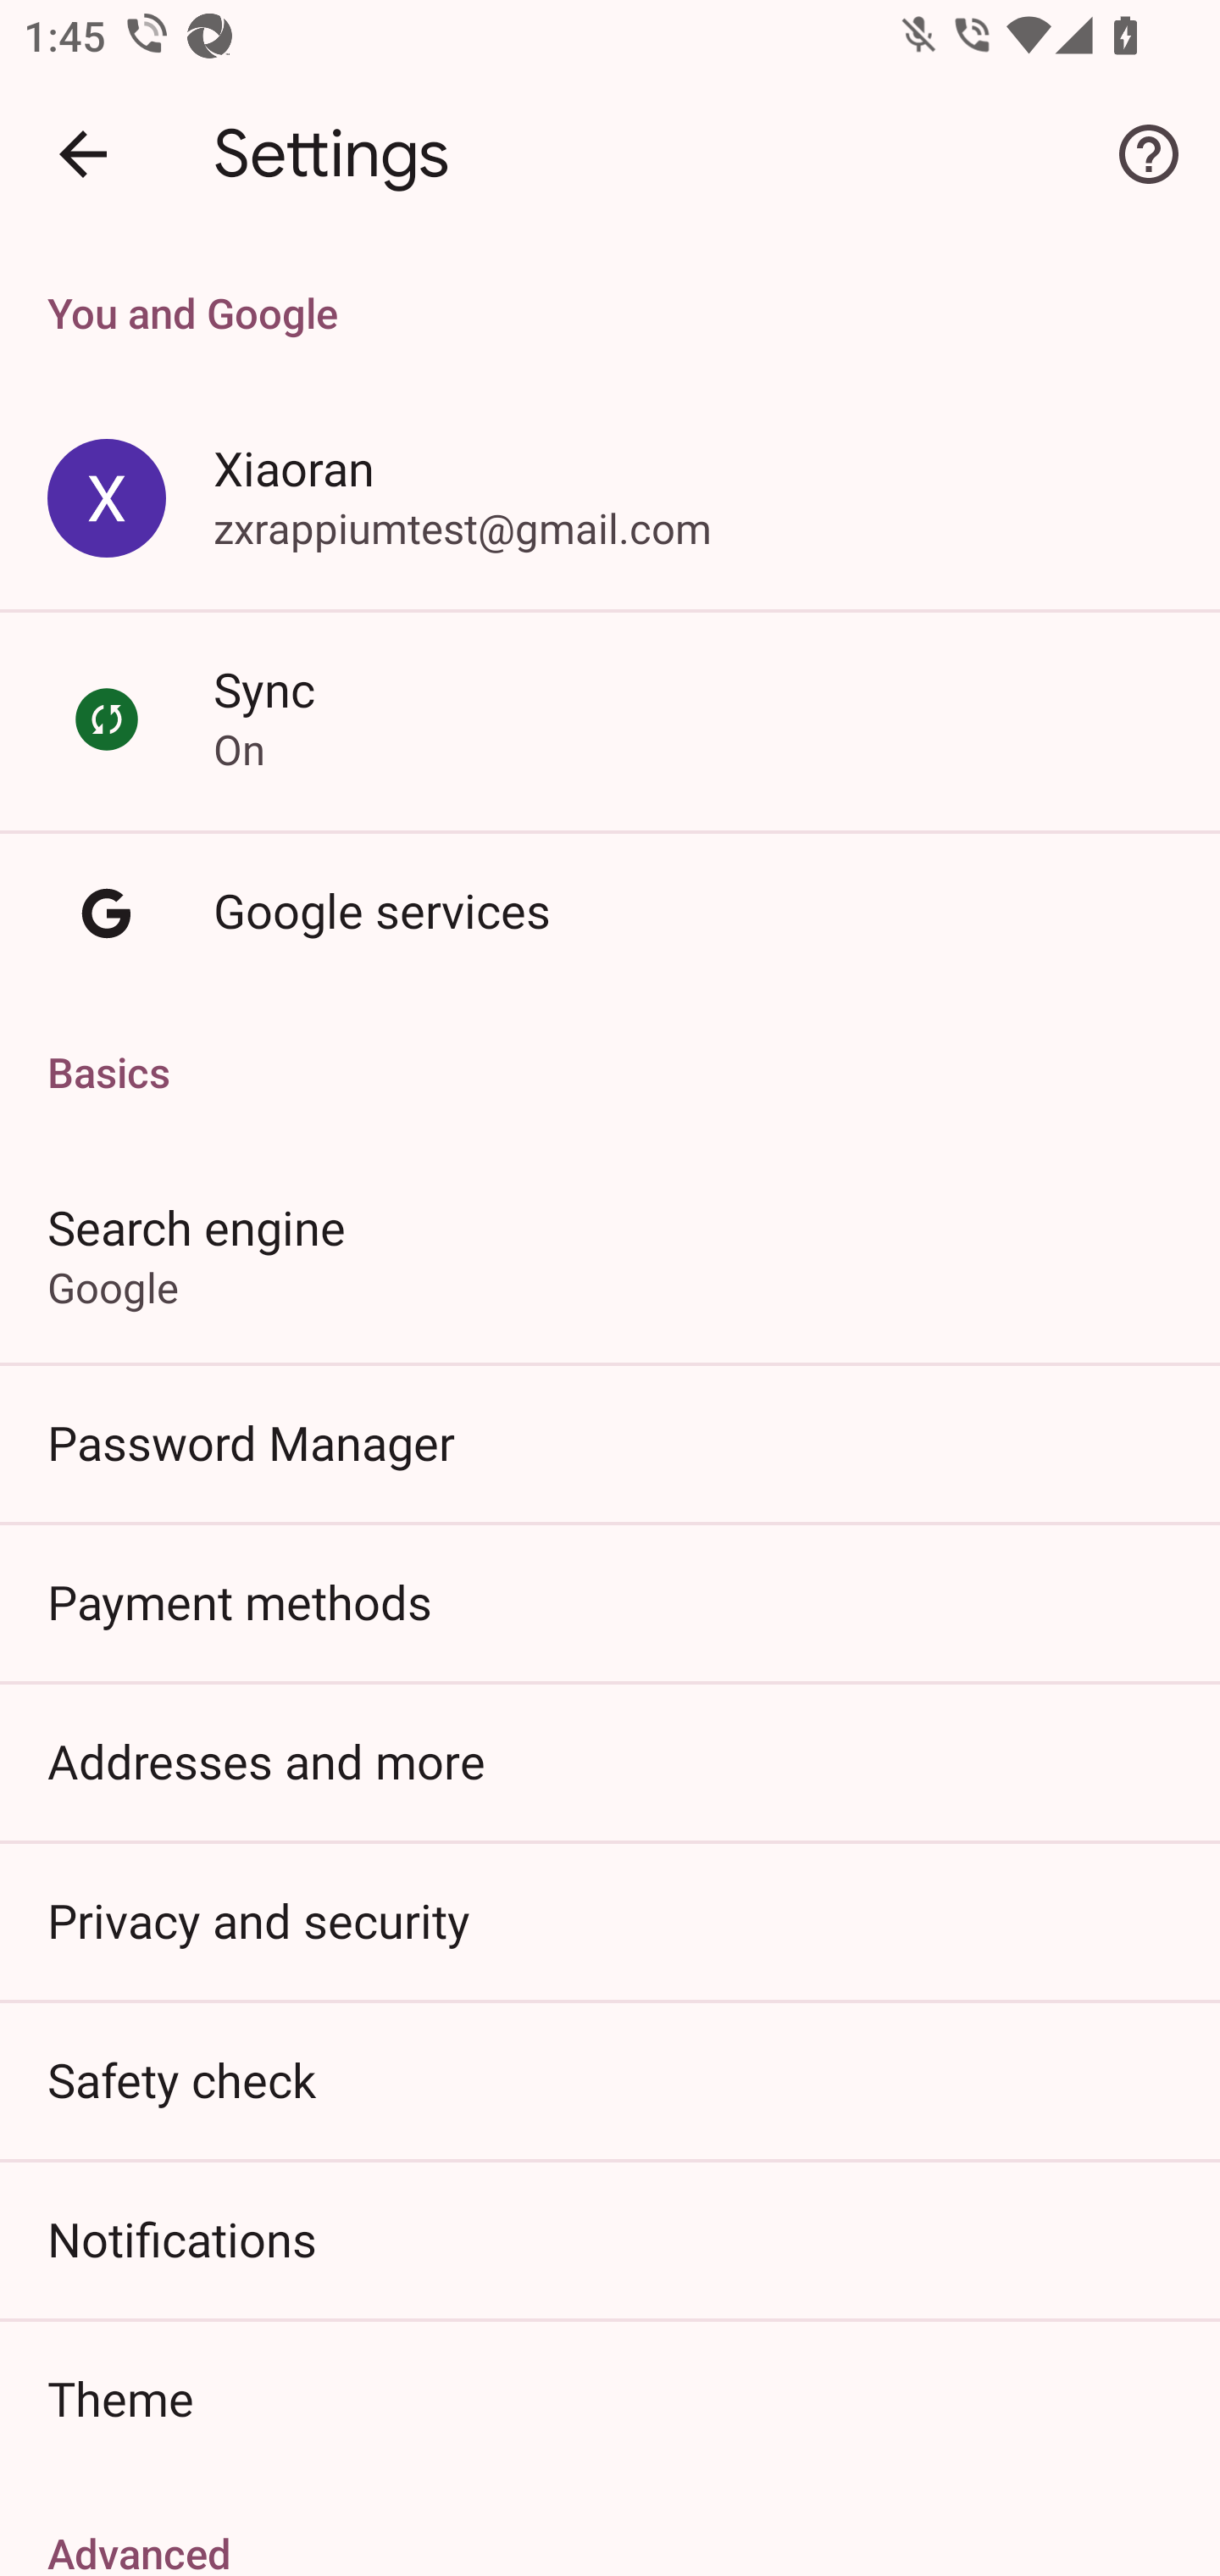  I want to click on Xiaoran zxrappiumtest@gmail.com, so click(610, 500).